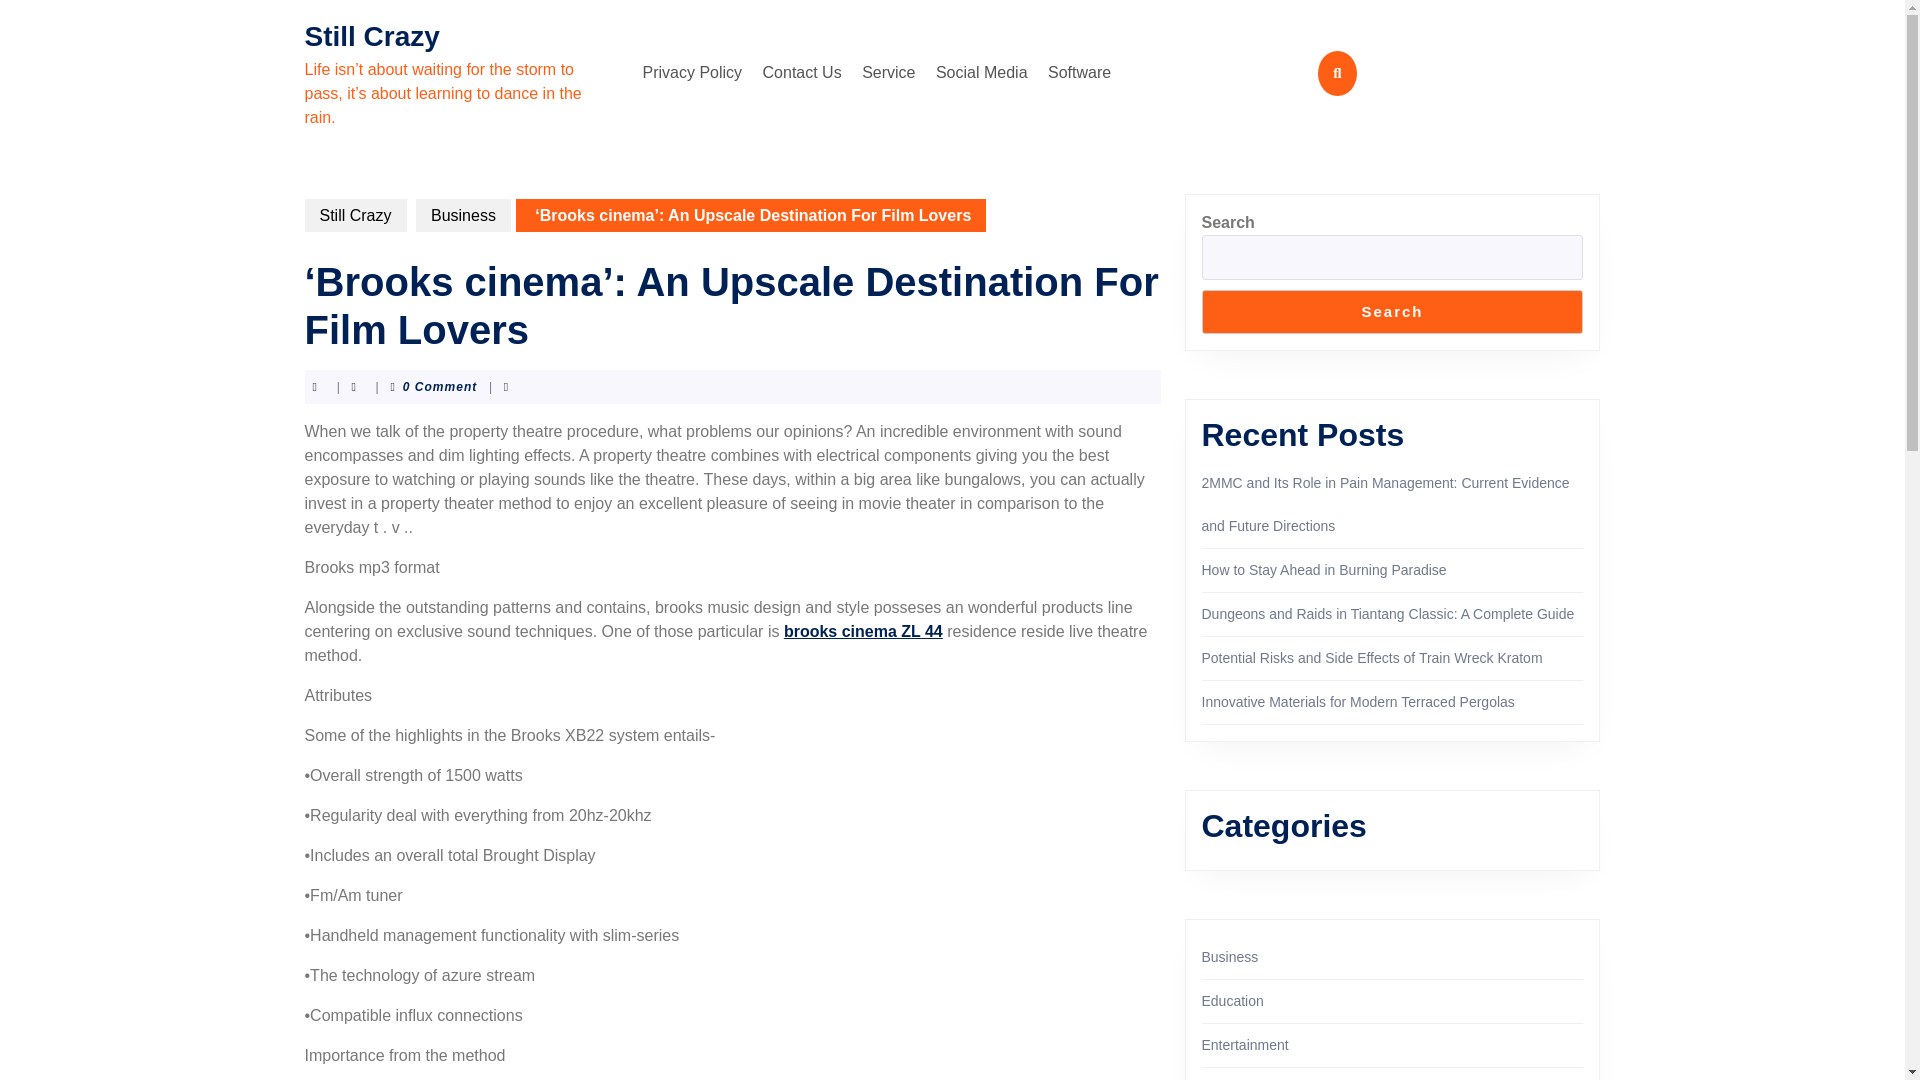 Image resolution: width=1920 pixels, height=1080 pixels. I want to click on Contact Us, so click(802, 72).